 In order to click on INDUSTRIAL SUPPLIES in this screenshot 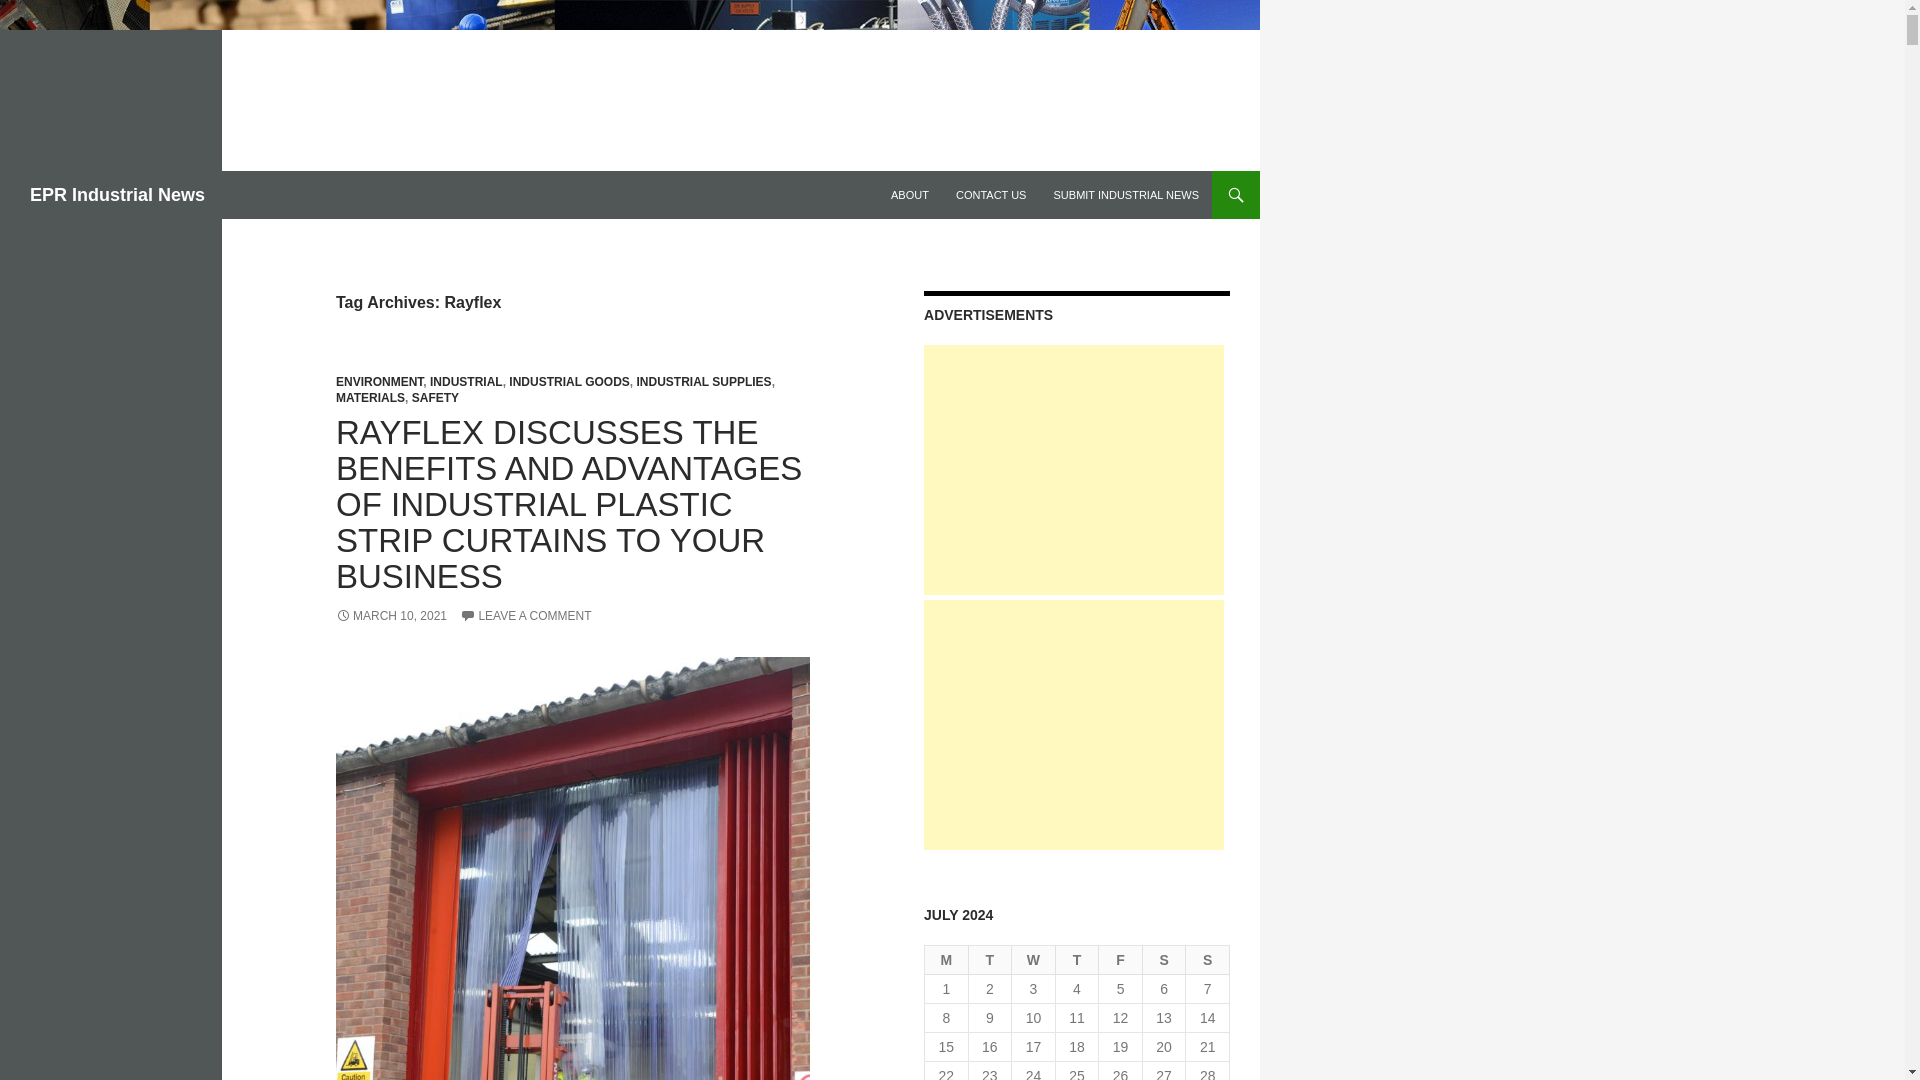, I will do `click(703, 381)`.